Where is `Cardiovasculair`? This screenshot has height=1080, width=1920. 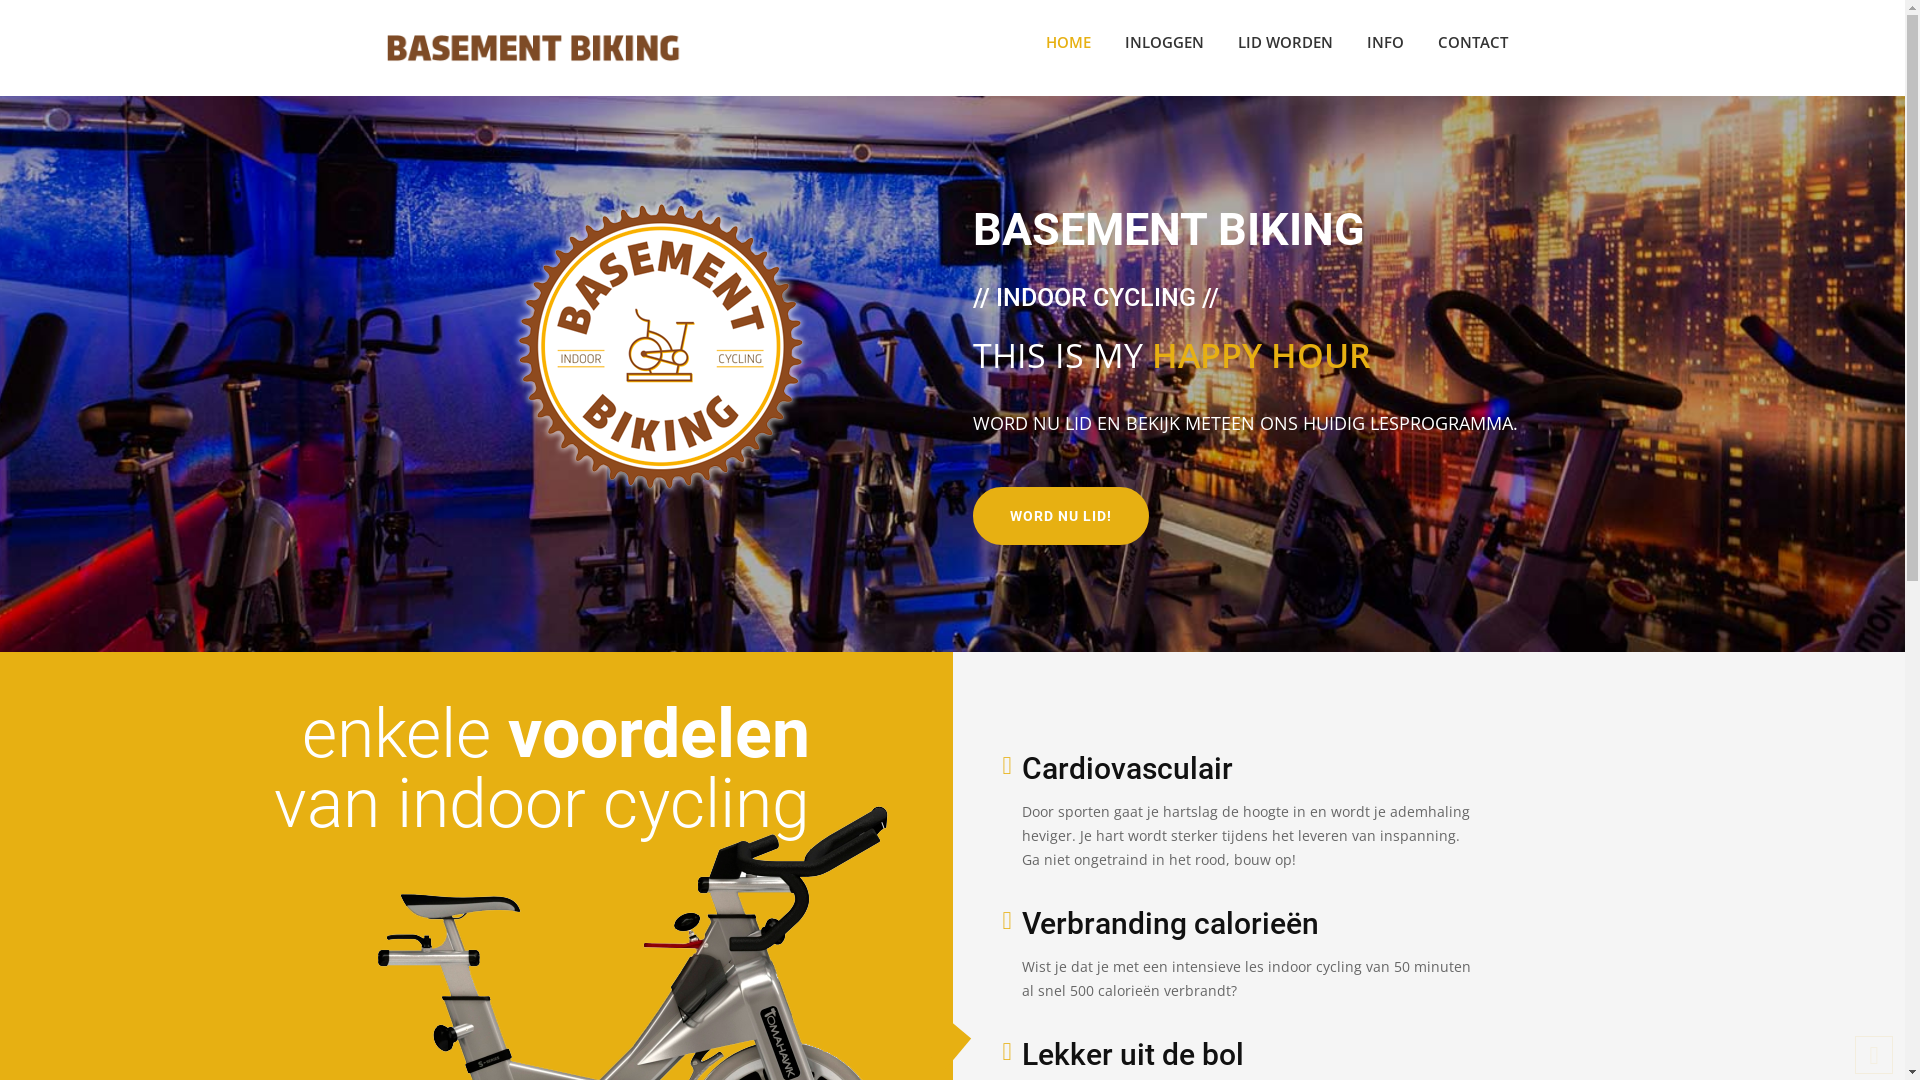 Cardiovasculair is located at coordinates (1128, 768).